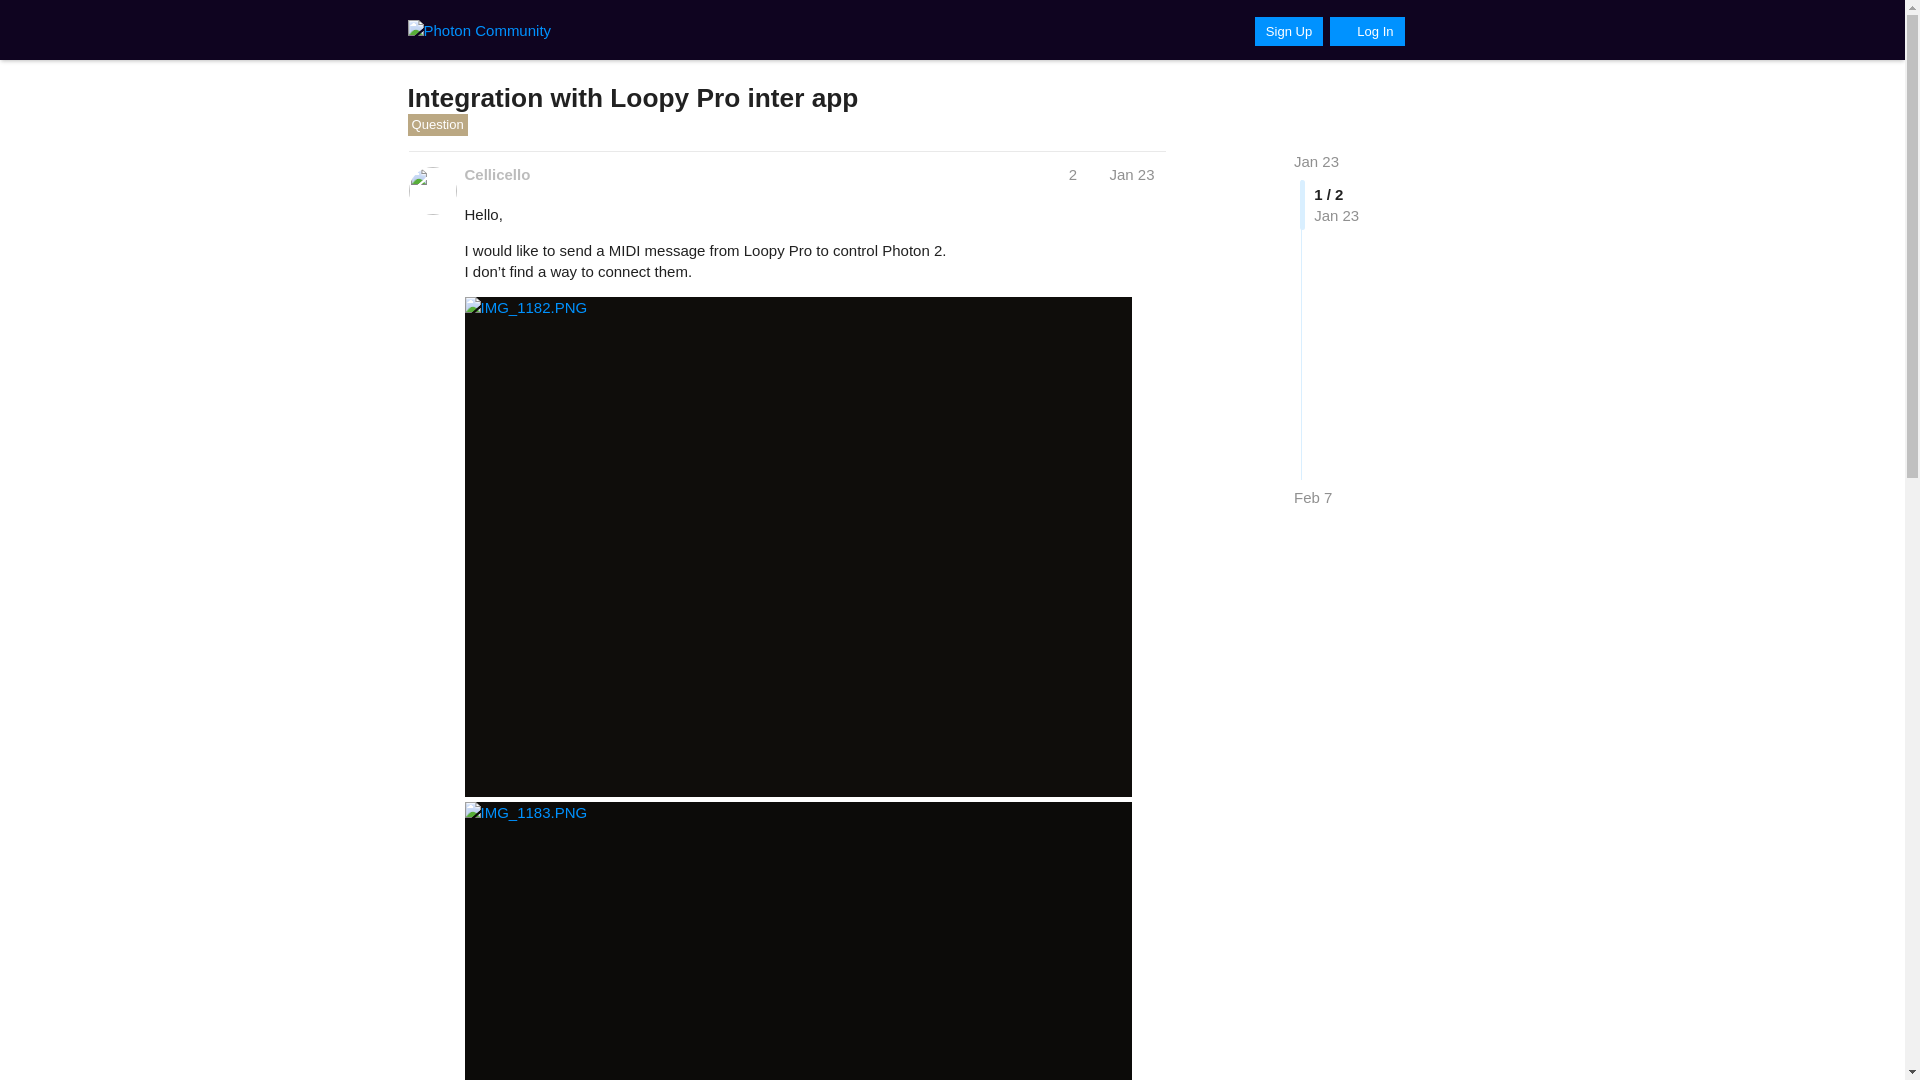 The width and height of the screenshot is (1920, 1080). Describe the element at coordinates (1288, 32) in the screenshot. I see `Sign Up` at that location.